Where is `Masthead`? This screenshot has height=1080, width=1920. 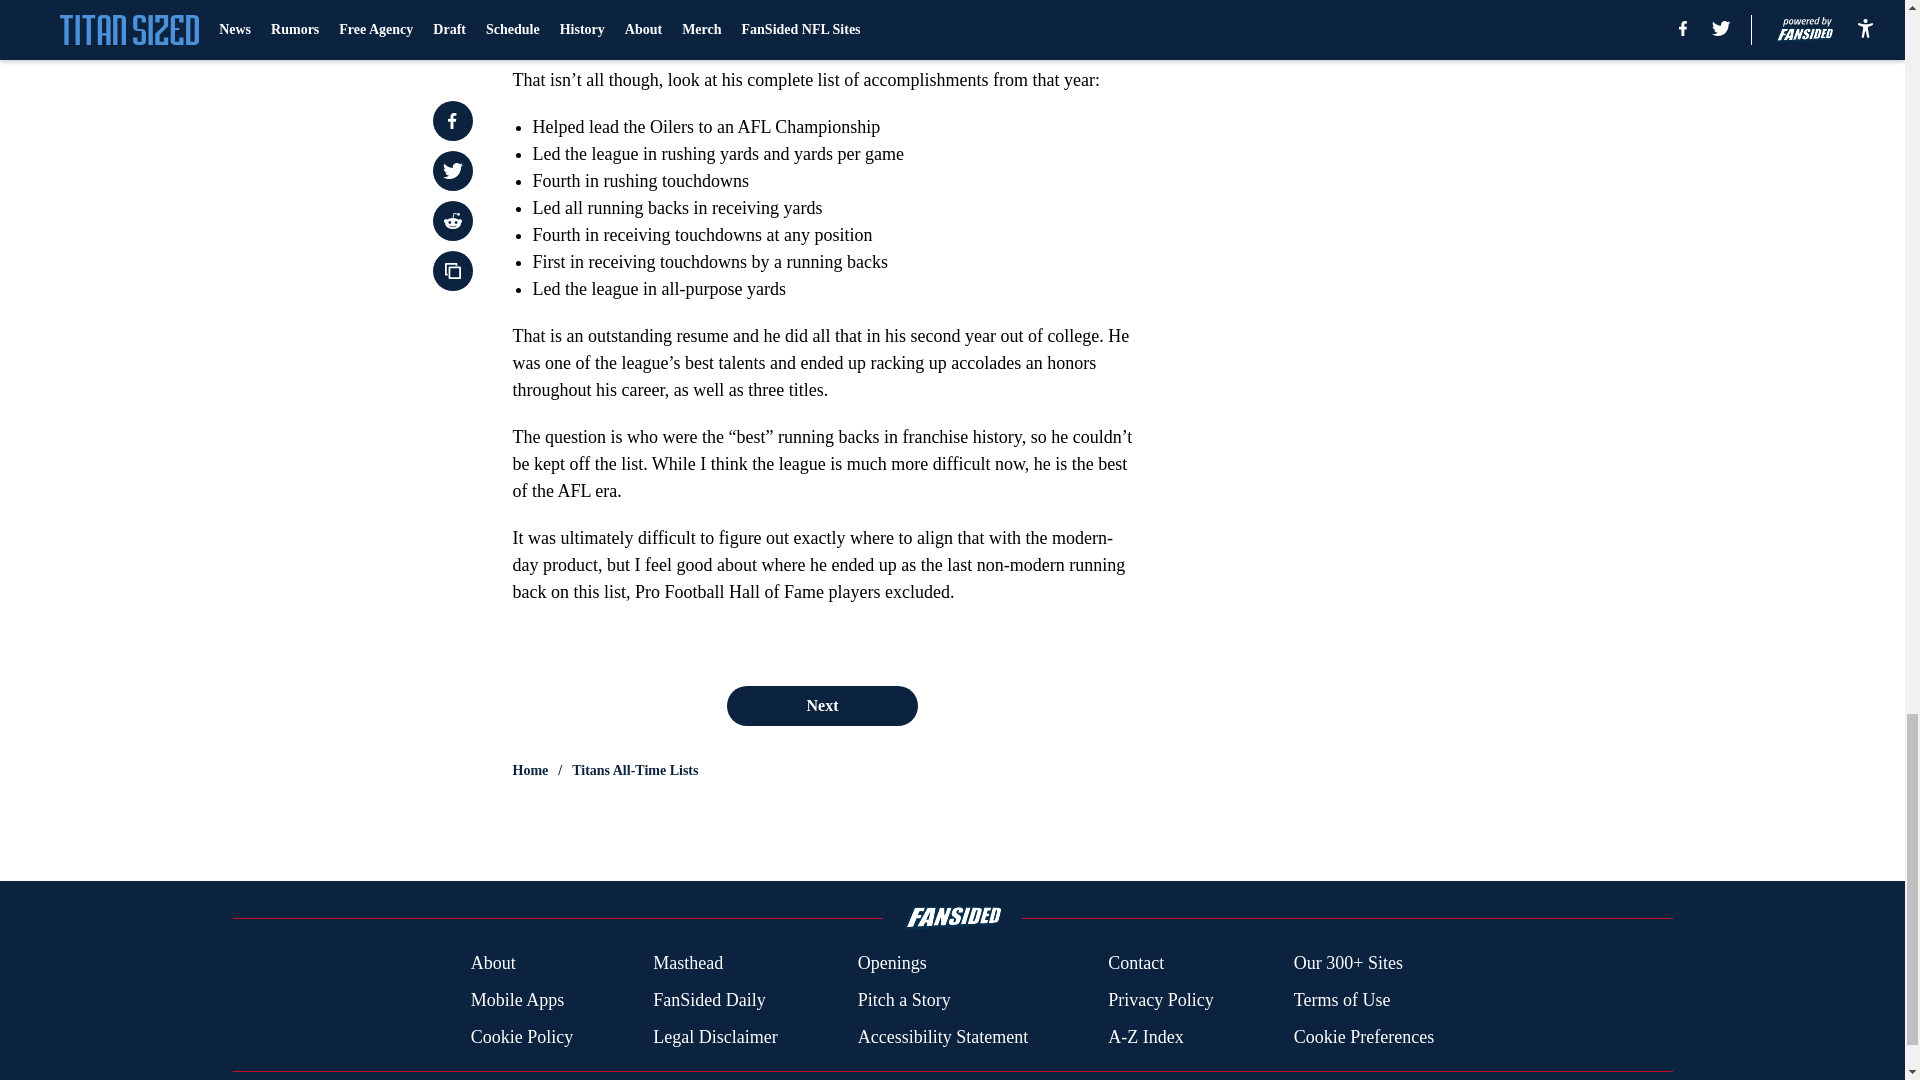 Masthead is located at coordinates (688, 964).